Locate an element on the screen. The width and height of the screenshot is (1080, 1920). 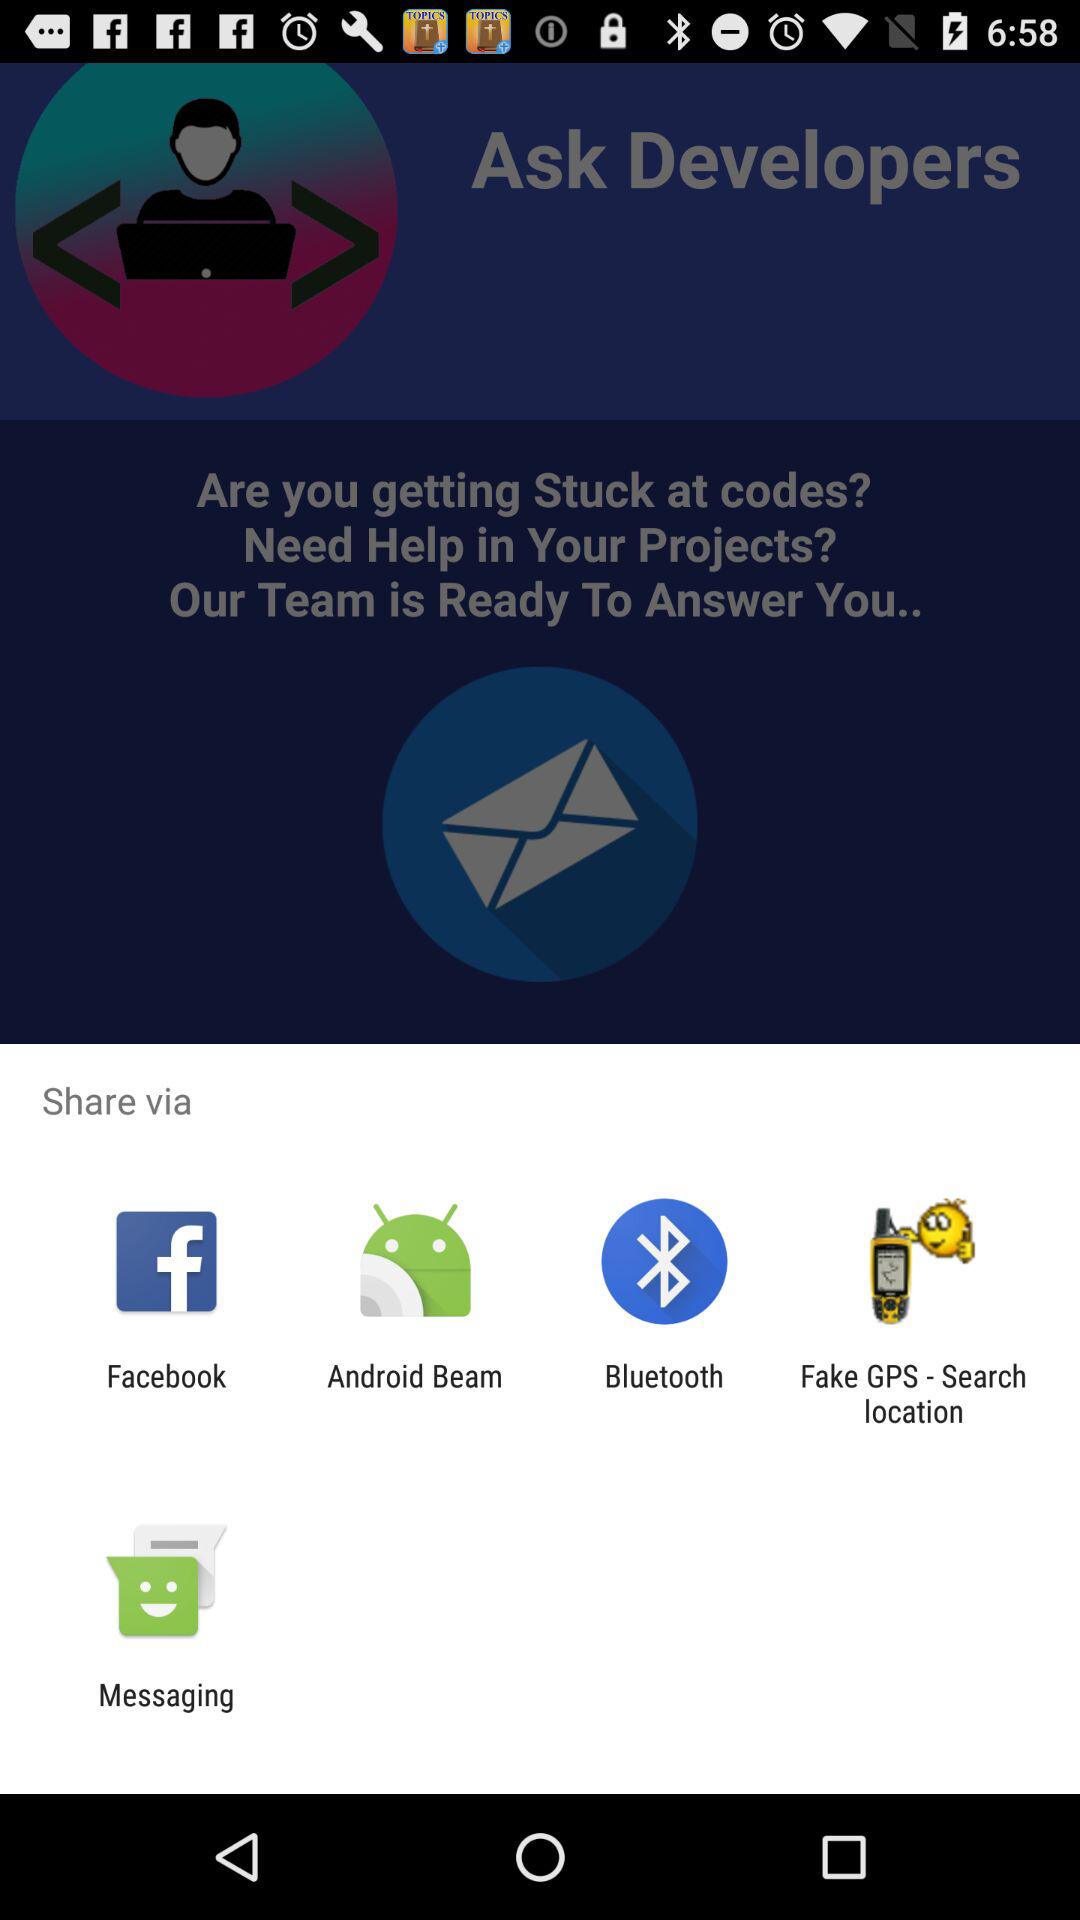
turn on app next to the android beam icon is located at coordinates (664, 1393).